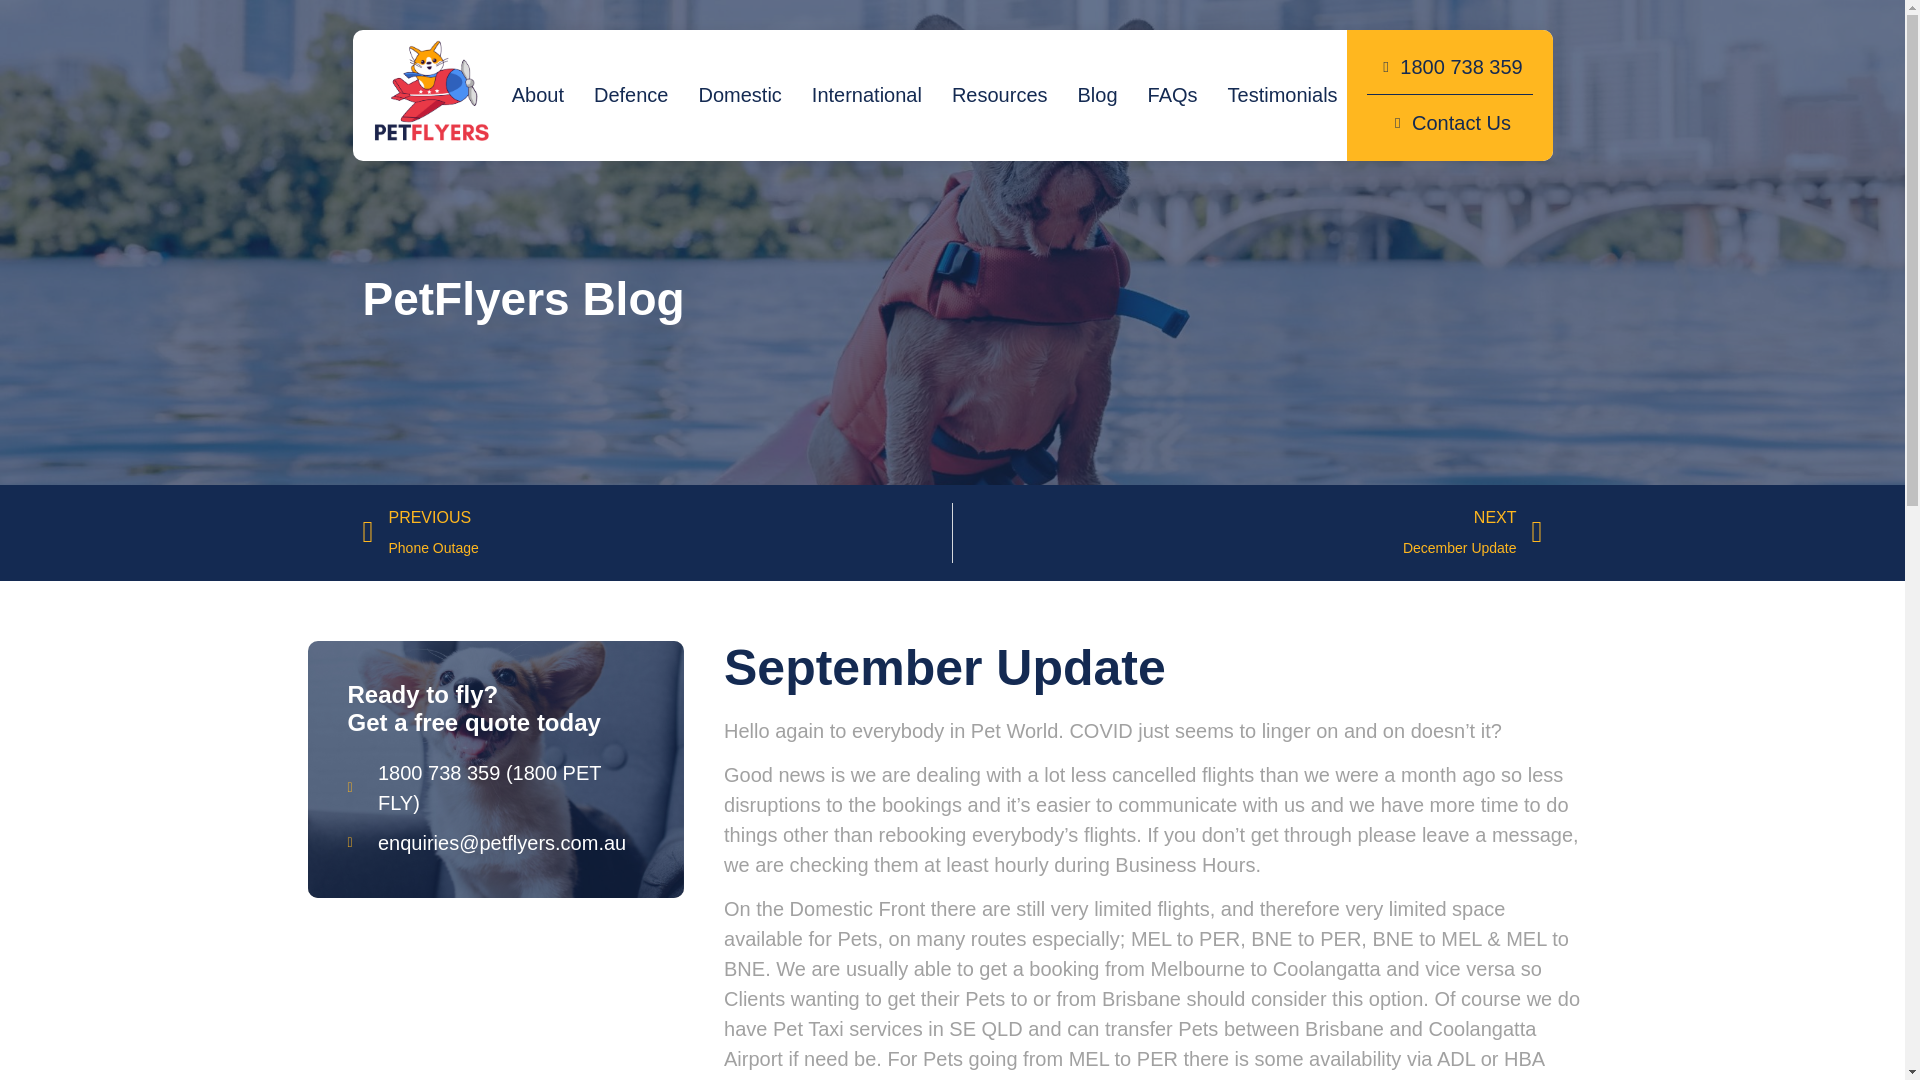 The image size is (1920, 1080). What do you see at coordinates (740, 95) in the screenshot?
I see `Domestic` at bounding box center [740, 95].